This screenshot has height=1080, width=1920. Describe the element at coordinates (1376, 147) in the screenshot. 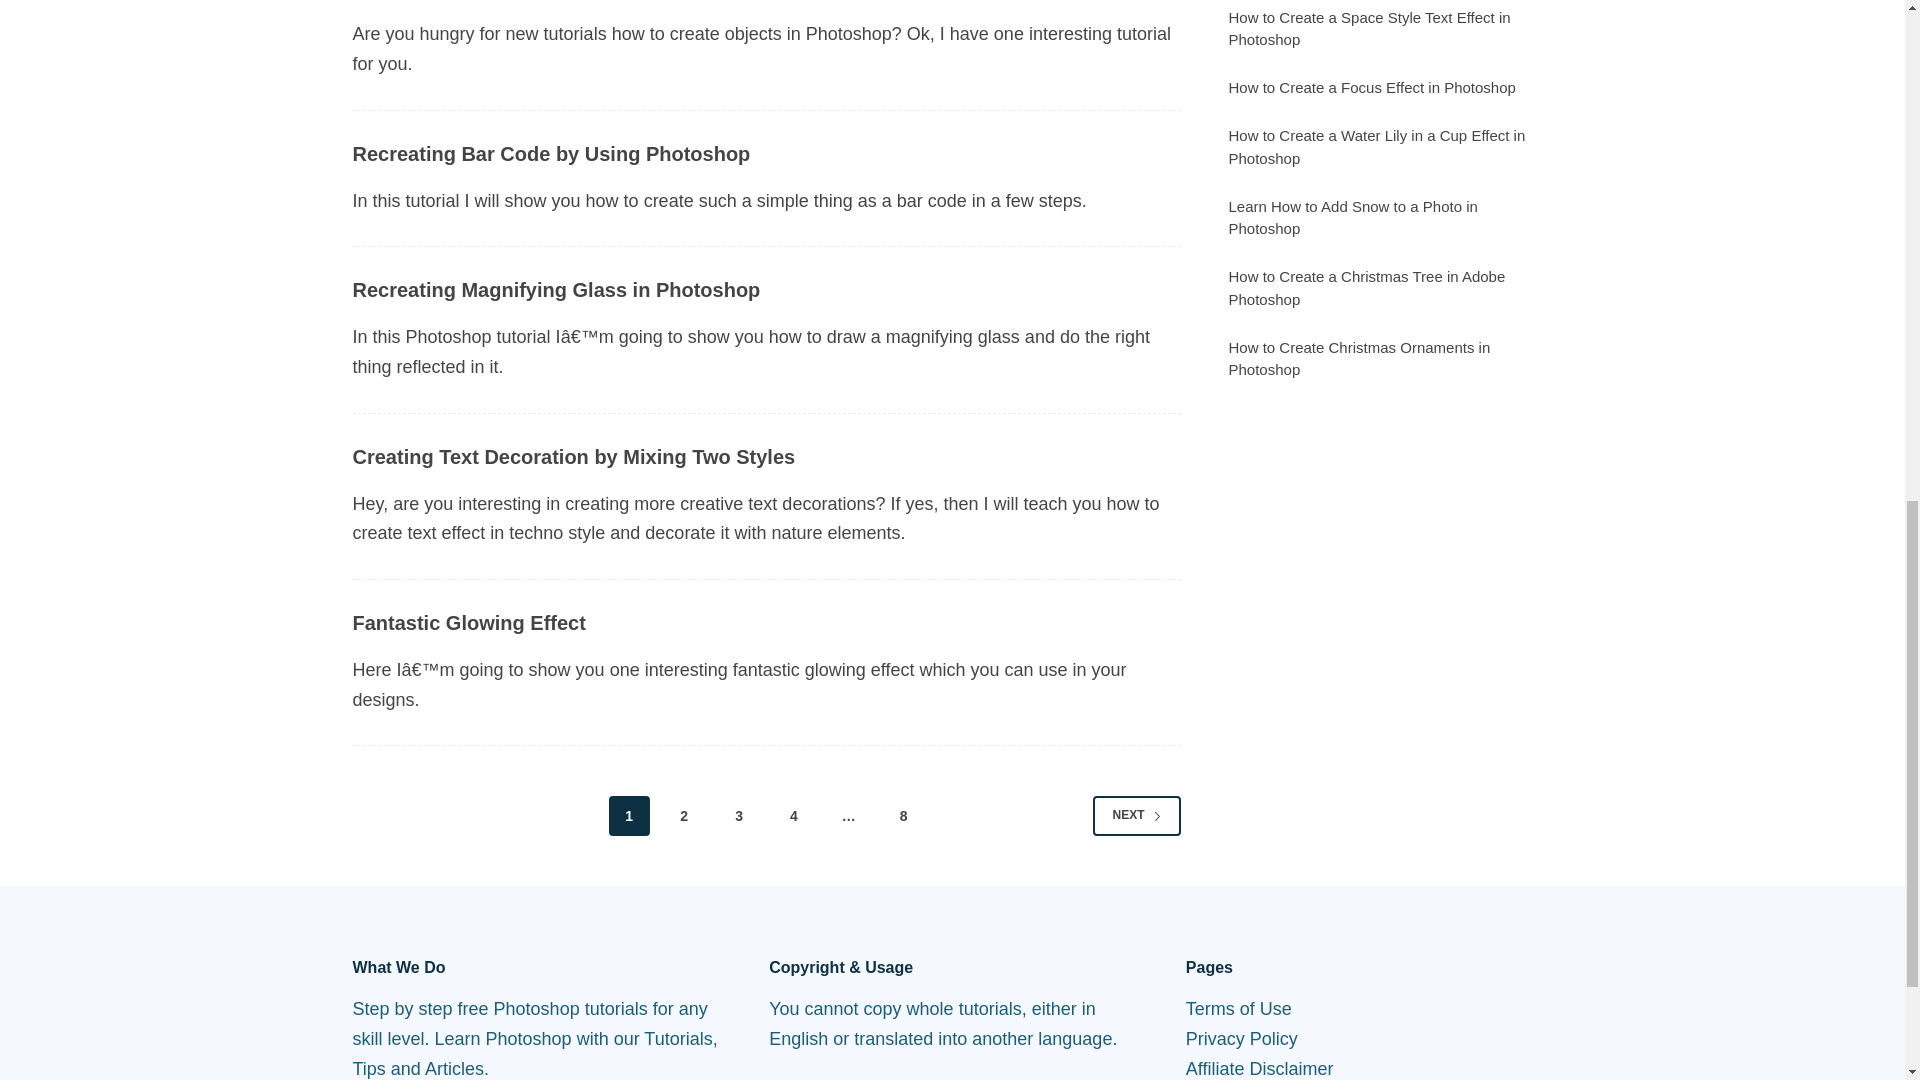

I see `How to Create a Water Lily in a Cup Effect in Photoshop` at that location.